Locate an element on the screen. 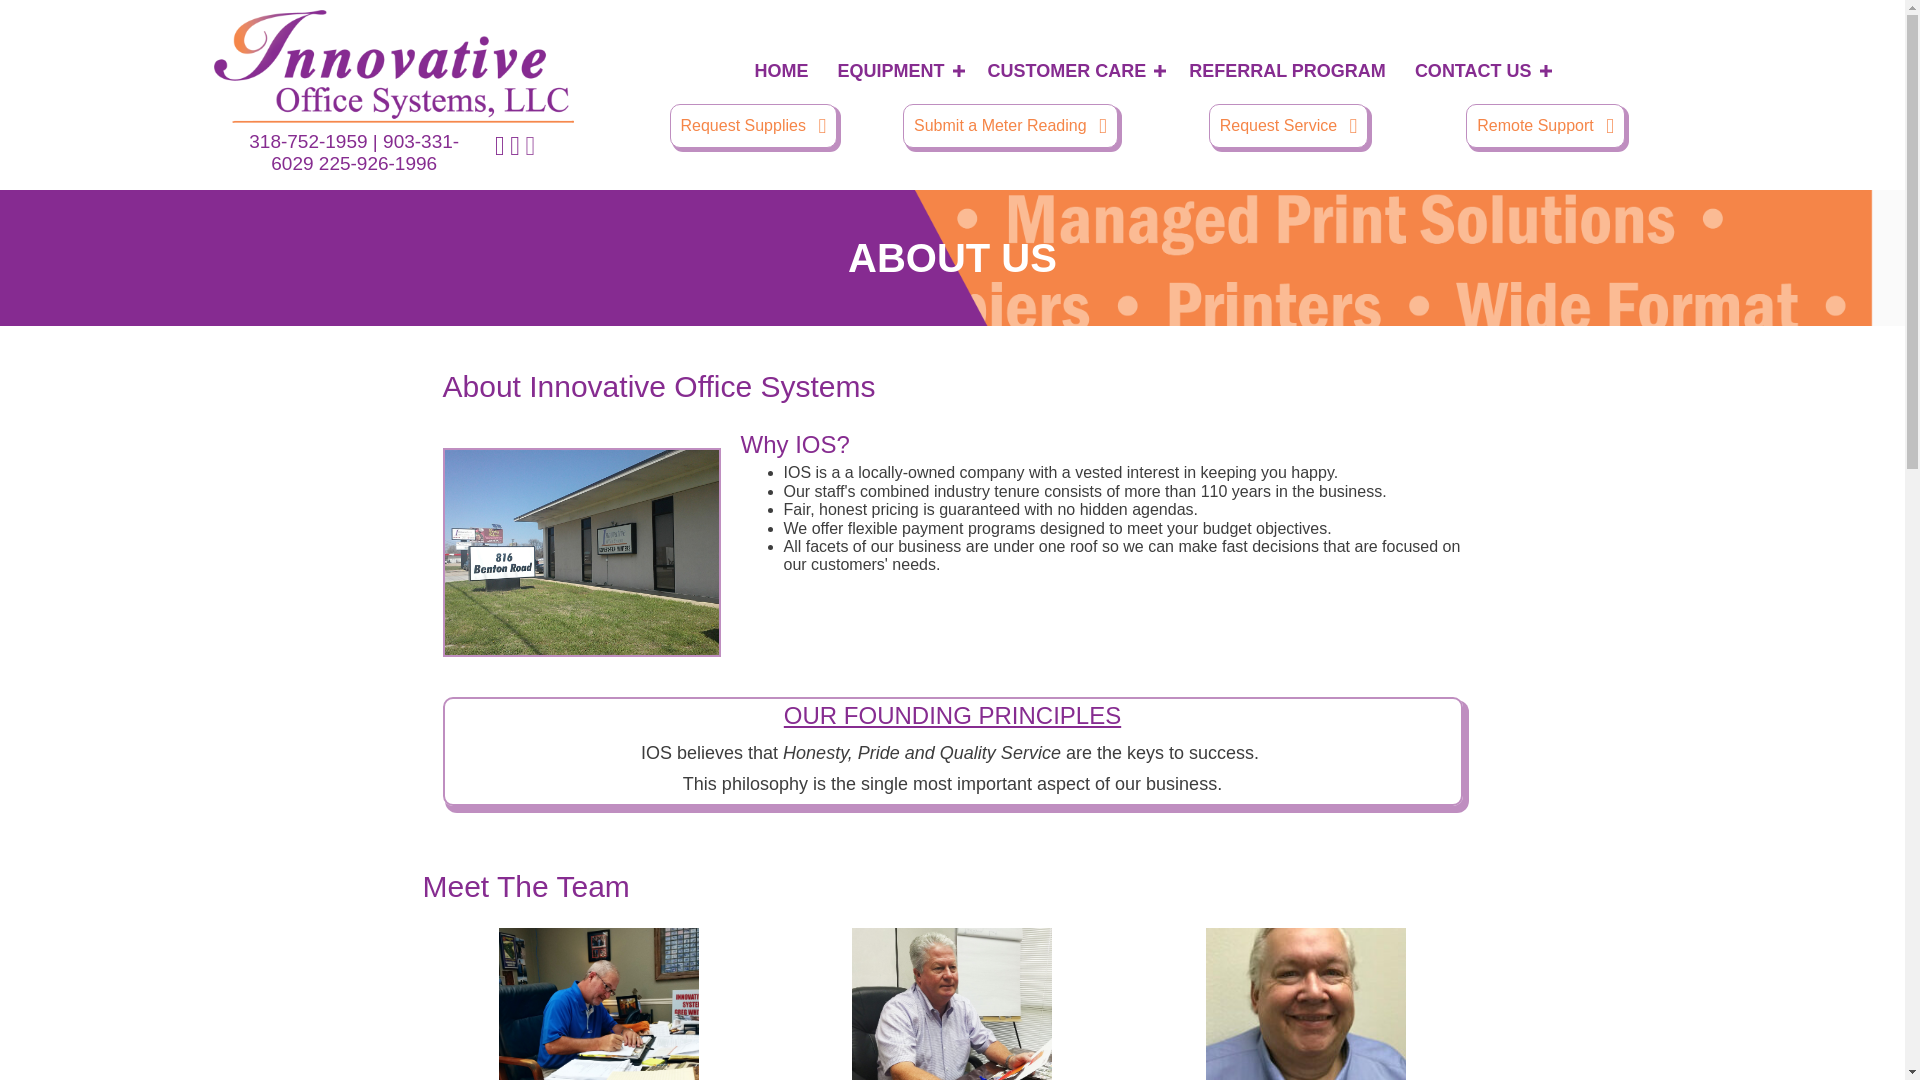  CUSTOMER CARE is located at coordinates (1074, 72).